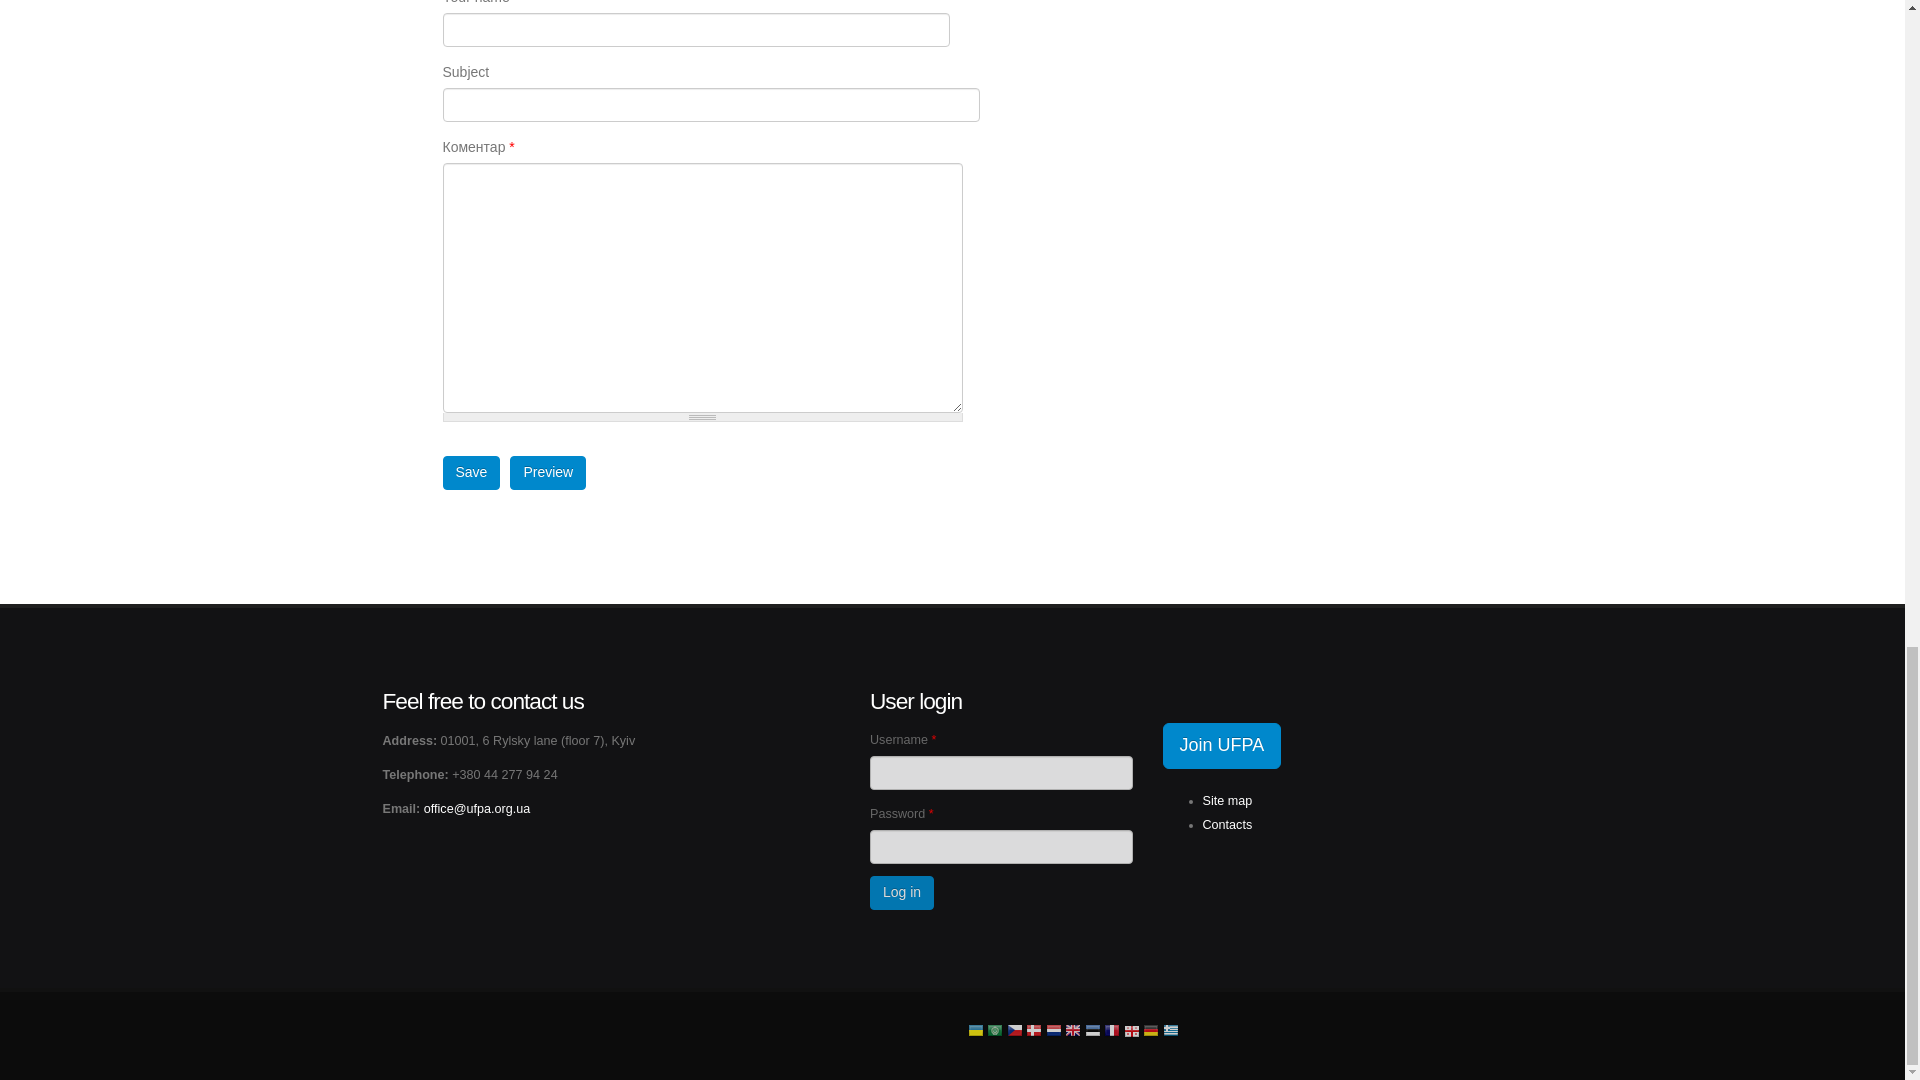 This screenshot has width=1920, height=1080. Describe the element at coordinates (470, 472) in the screenshot. I see `Save` at that location.